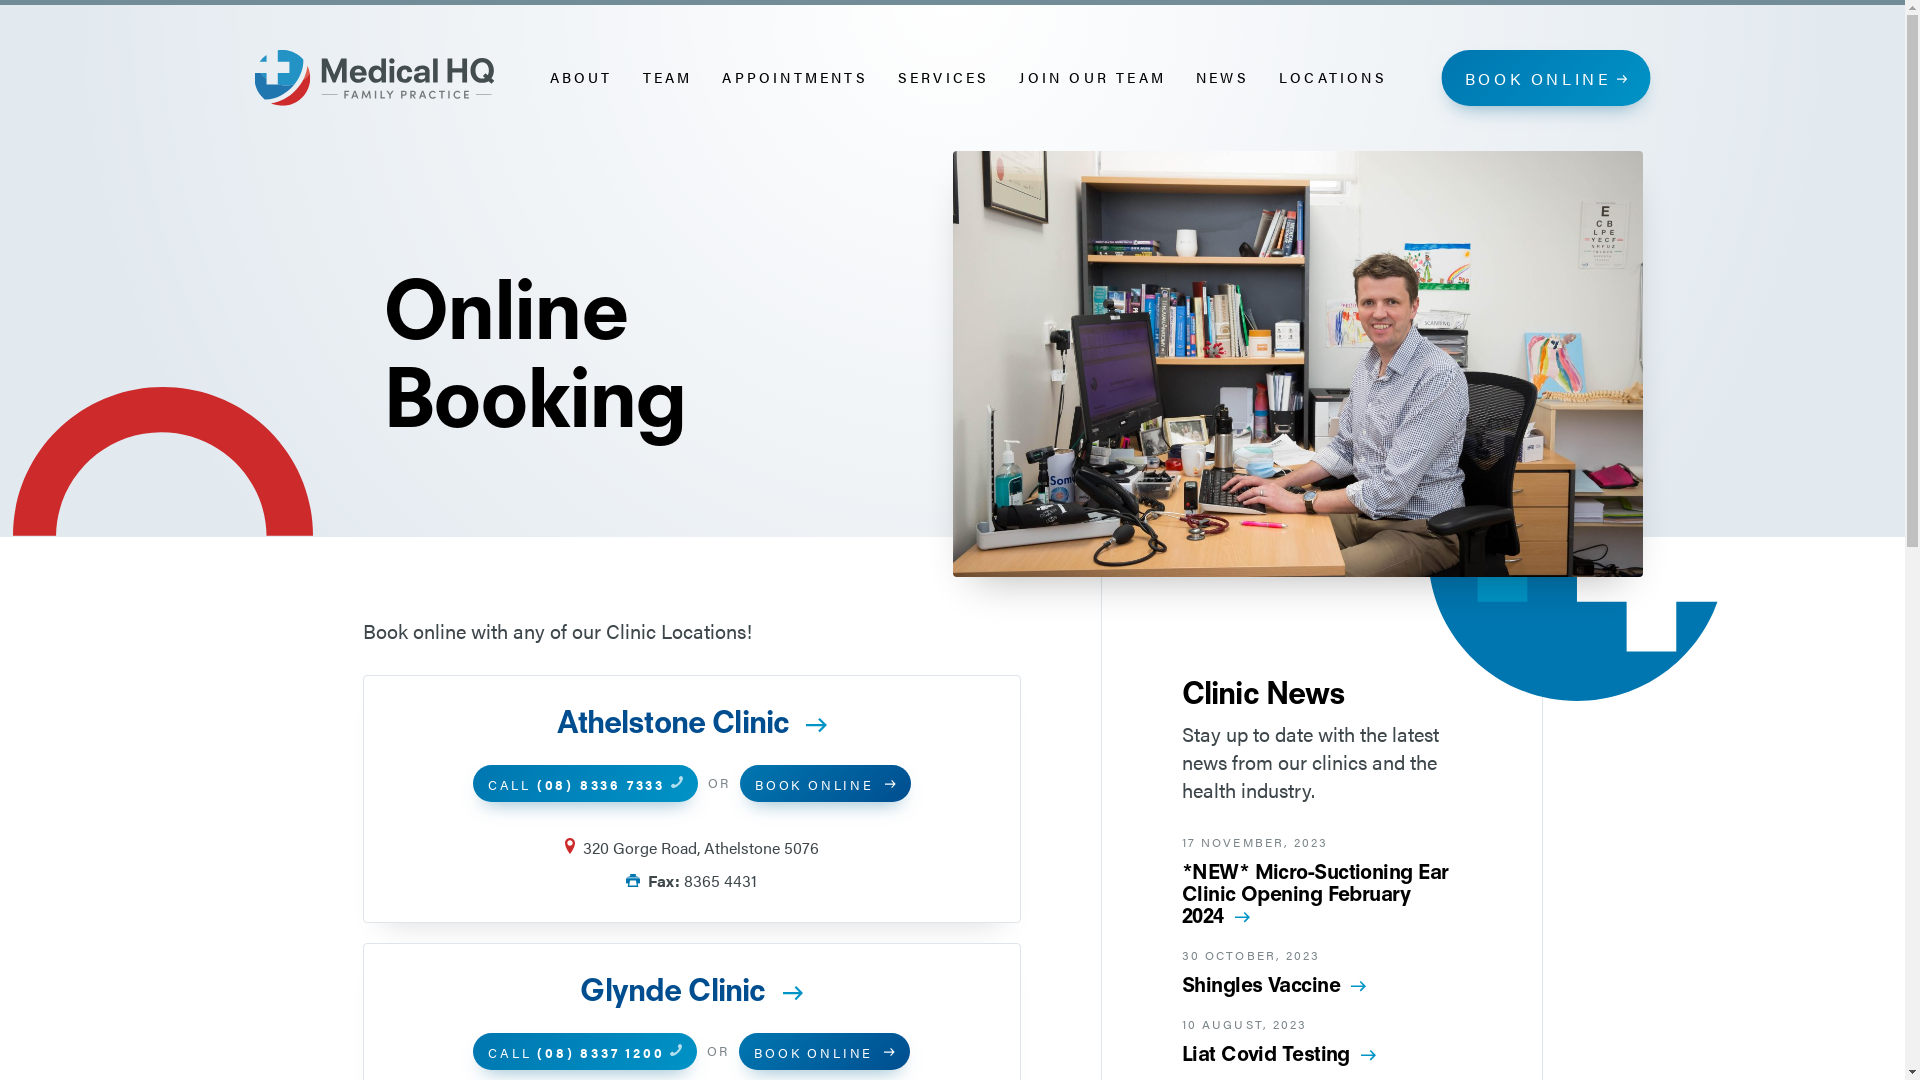  What do you see at coordinates (1092, 78) in the screenshot?
I see `JOIN OUR TEAM` at bounding box center [1092, 78].